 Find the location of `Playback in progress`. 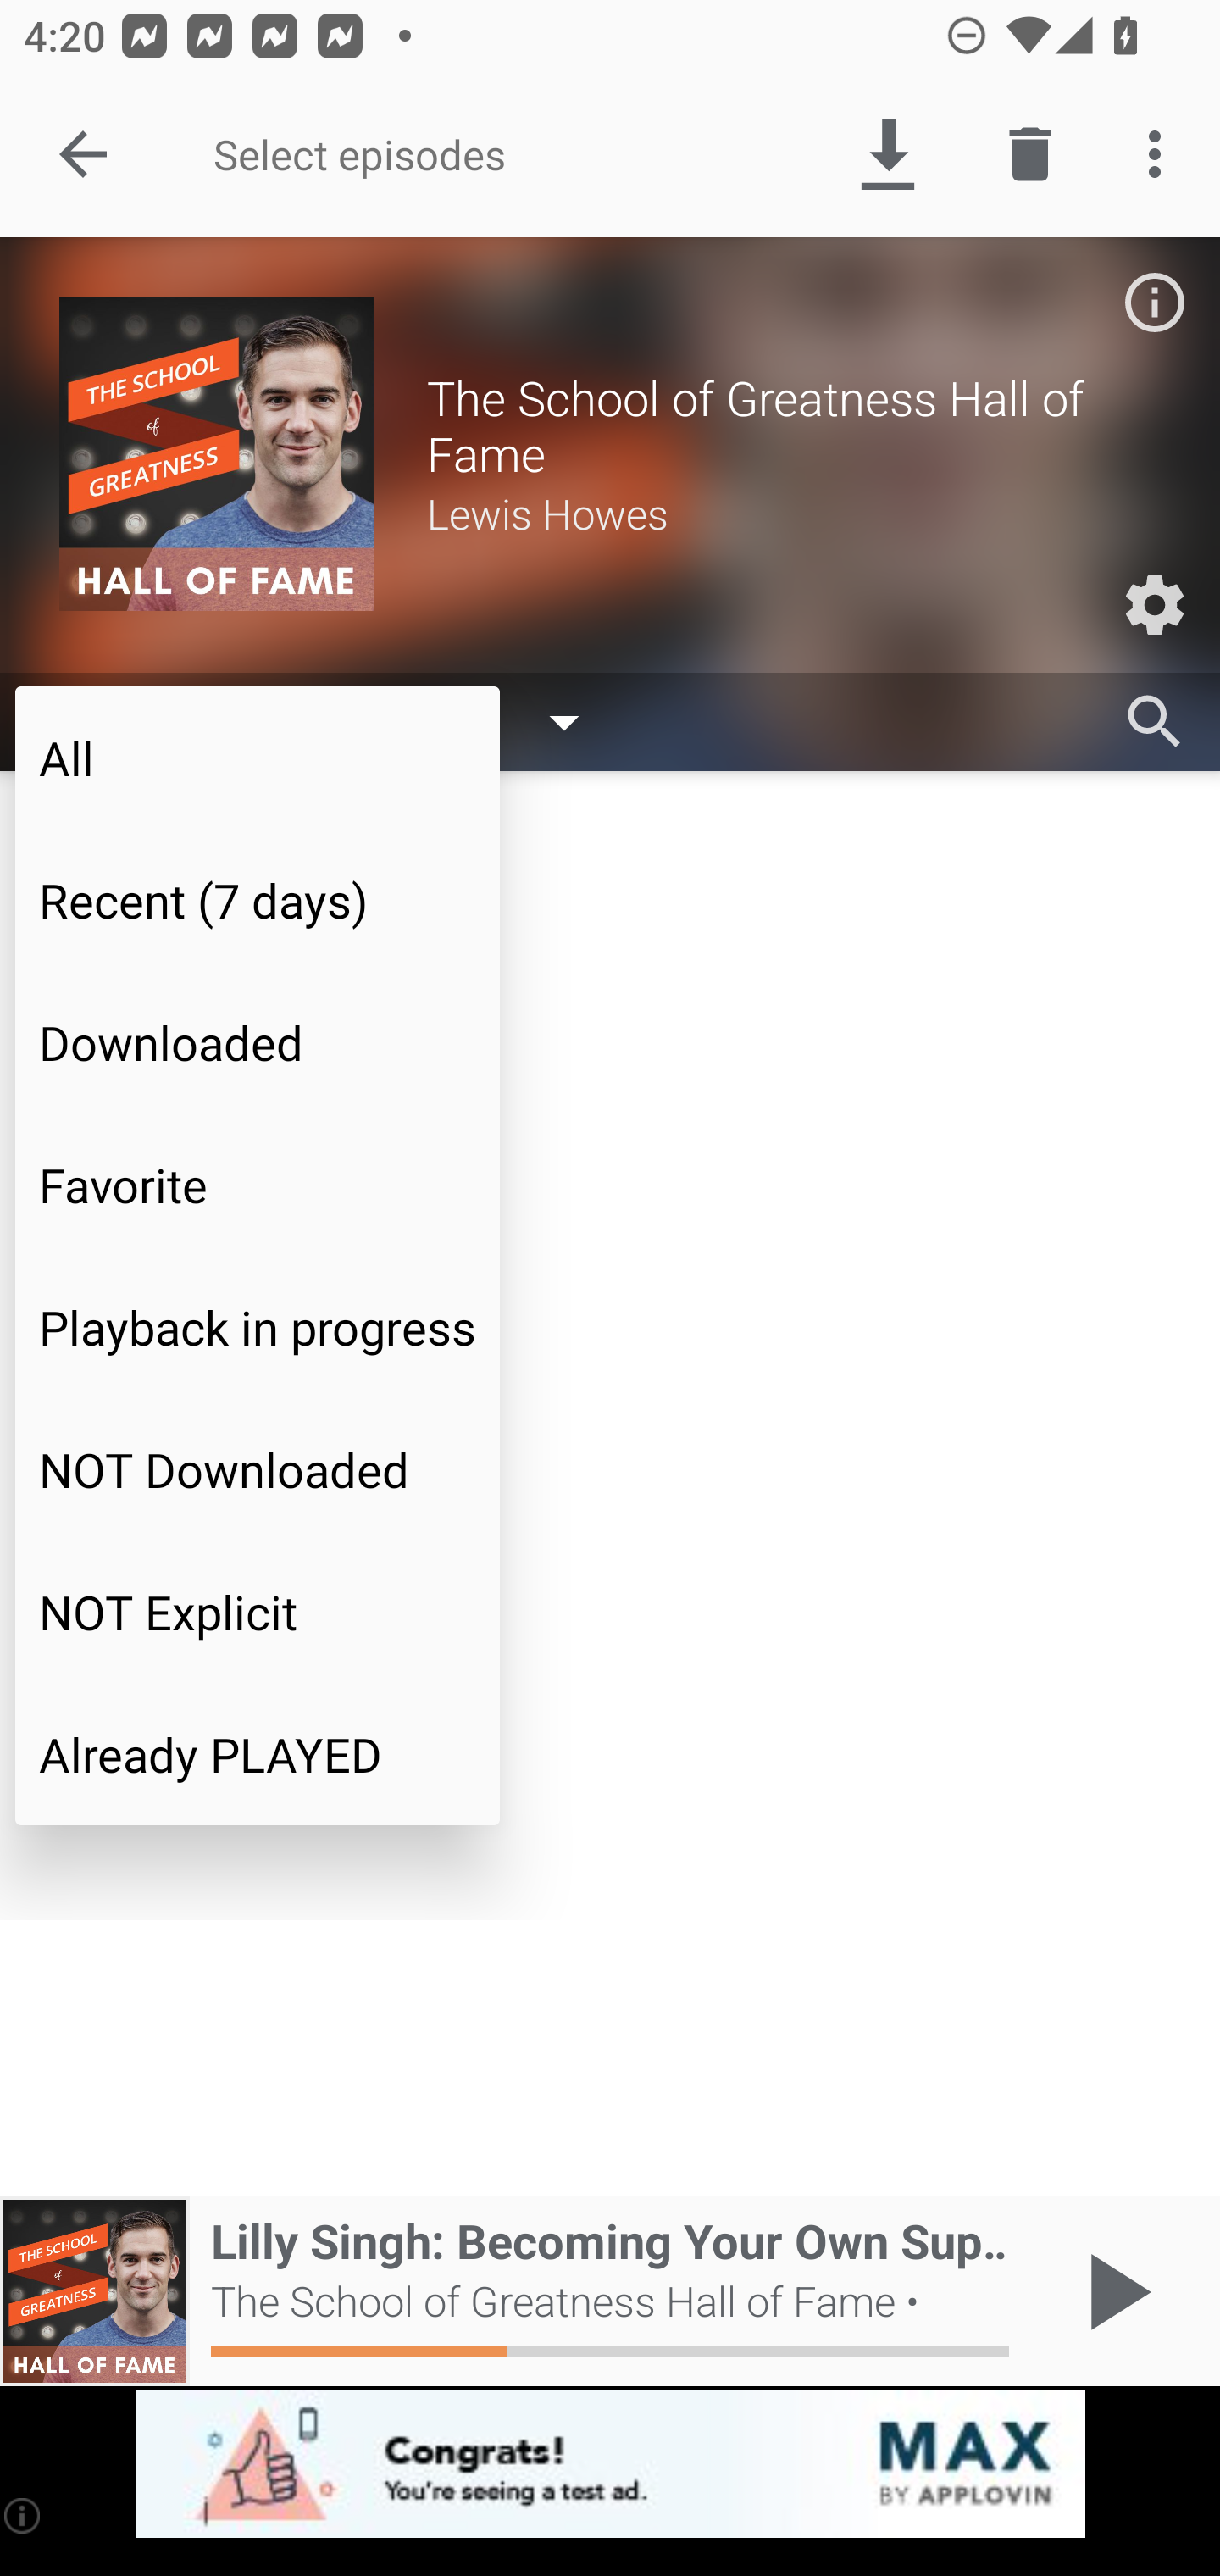

Playback in progress is located at coordinates (258, 1327).